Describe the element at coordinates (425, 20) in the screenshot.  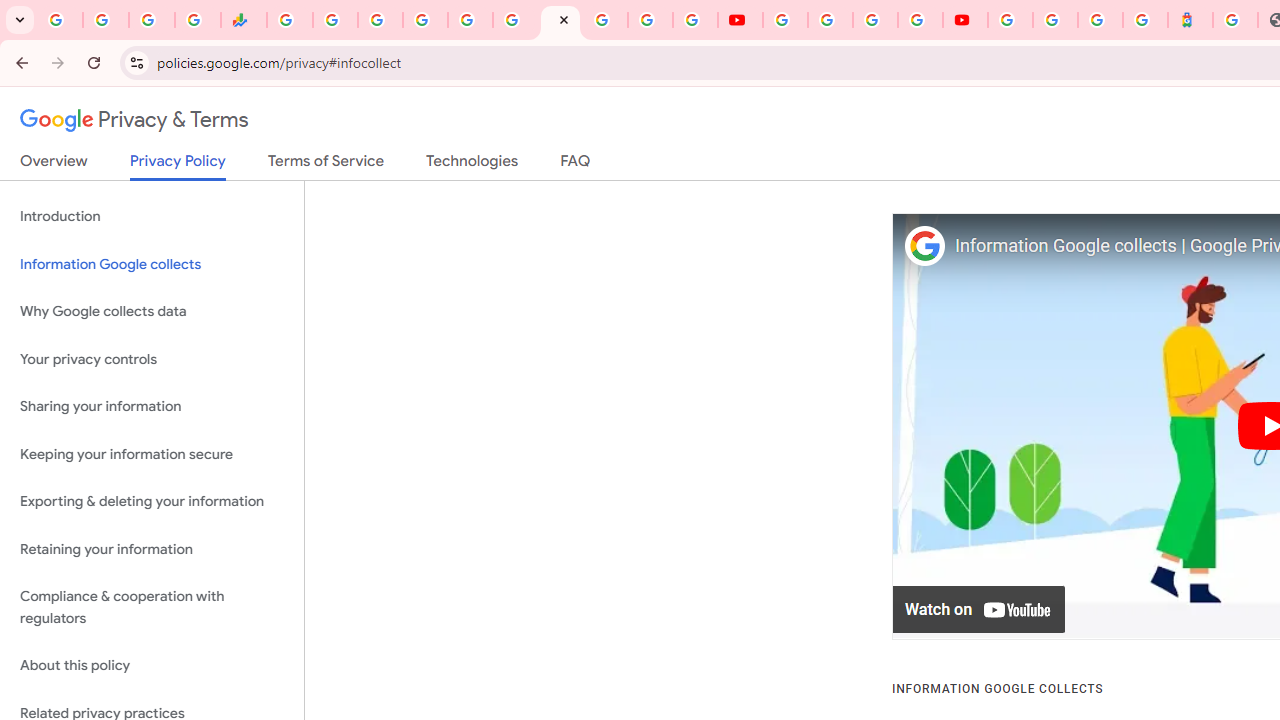
I see `Sign in - Google Accounts` at that location.